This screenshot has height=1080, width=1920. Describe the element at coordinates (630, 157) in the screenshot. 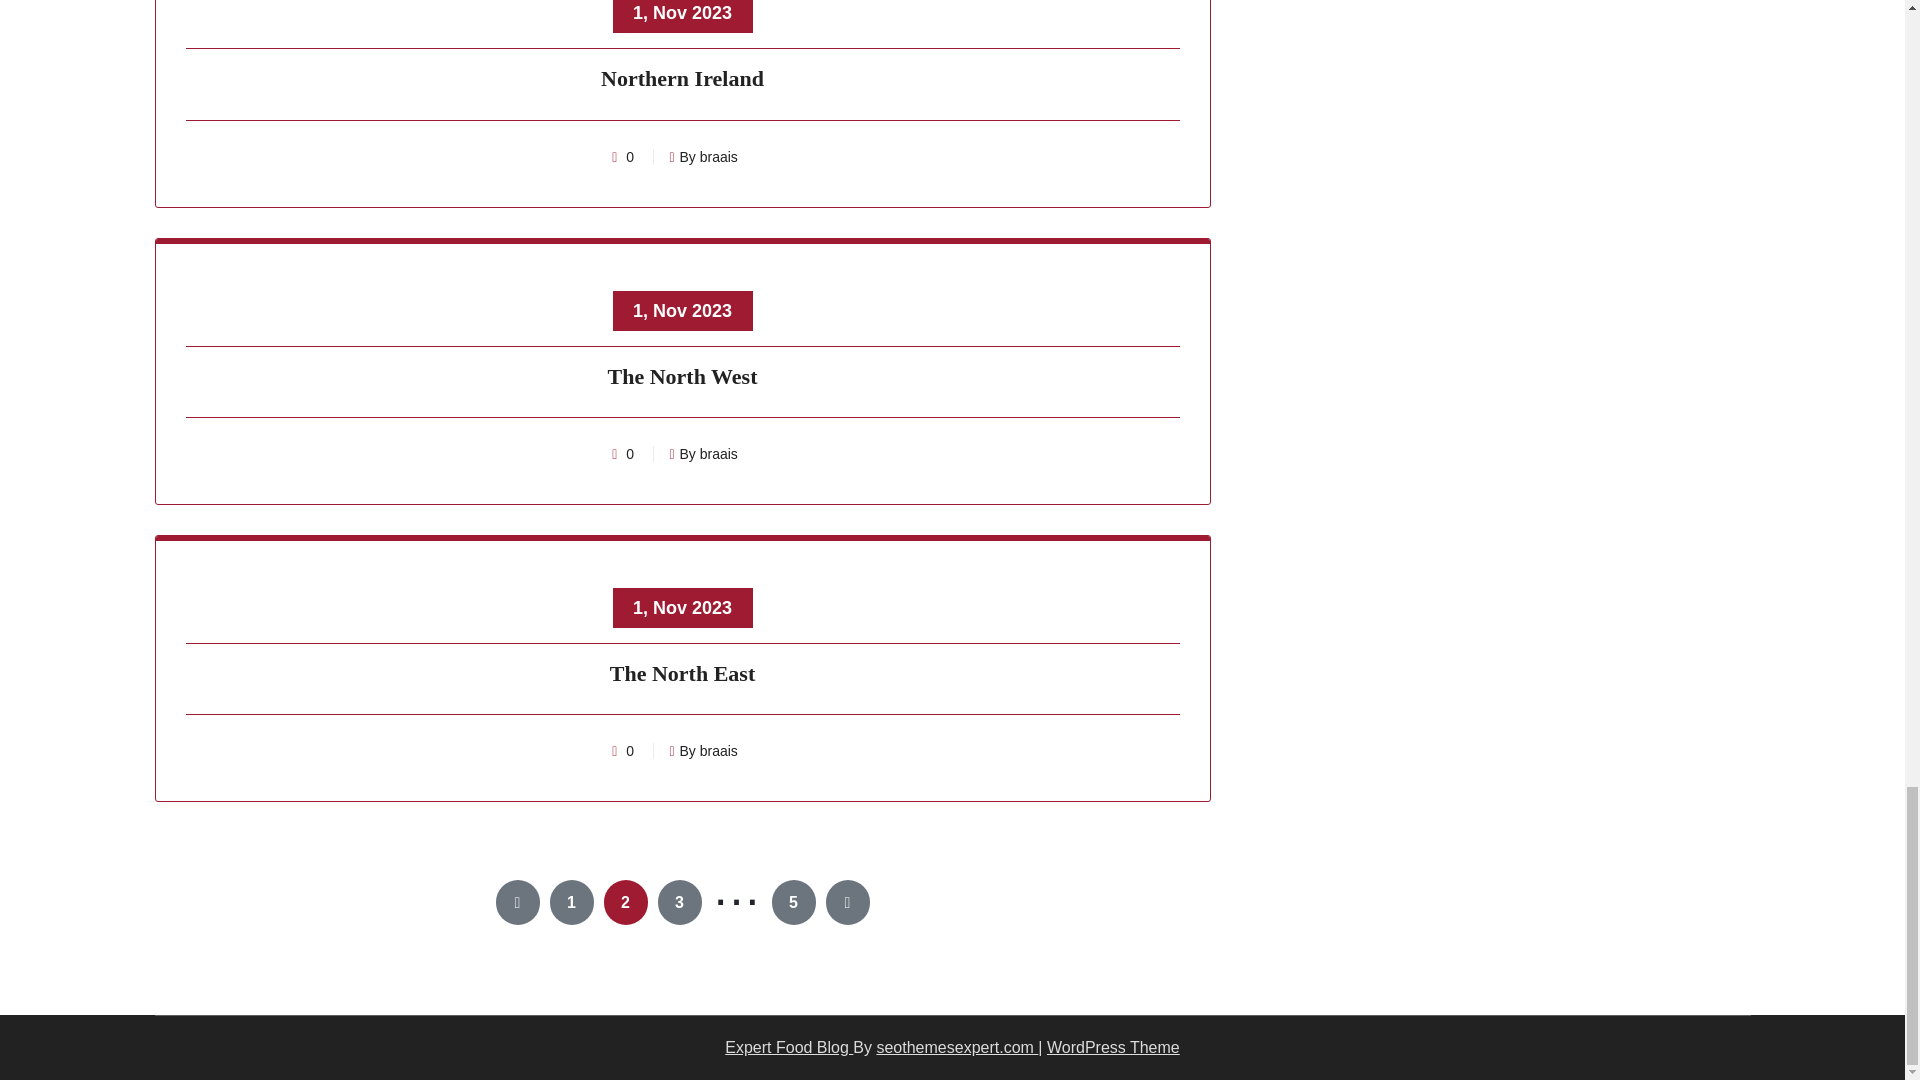

I see `0` at that location.